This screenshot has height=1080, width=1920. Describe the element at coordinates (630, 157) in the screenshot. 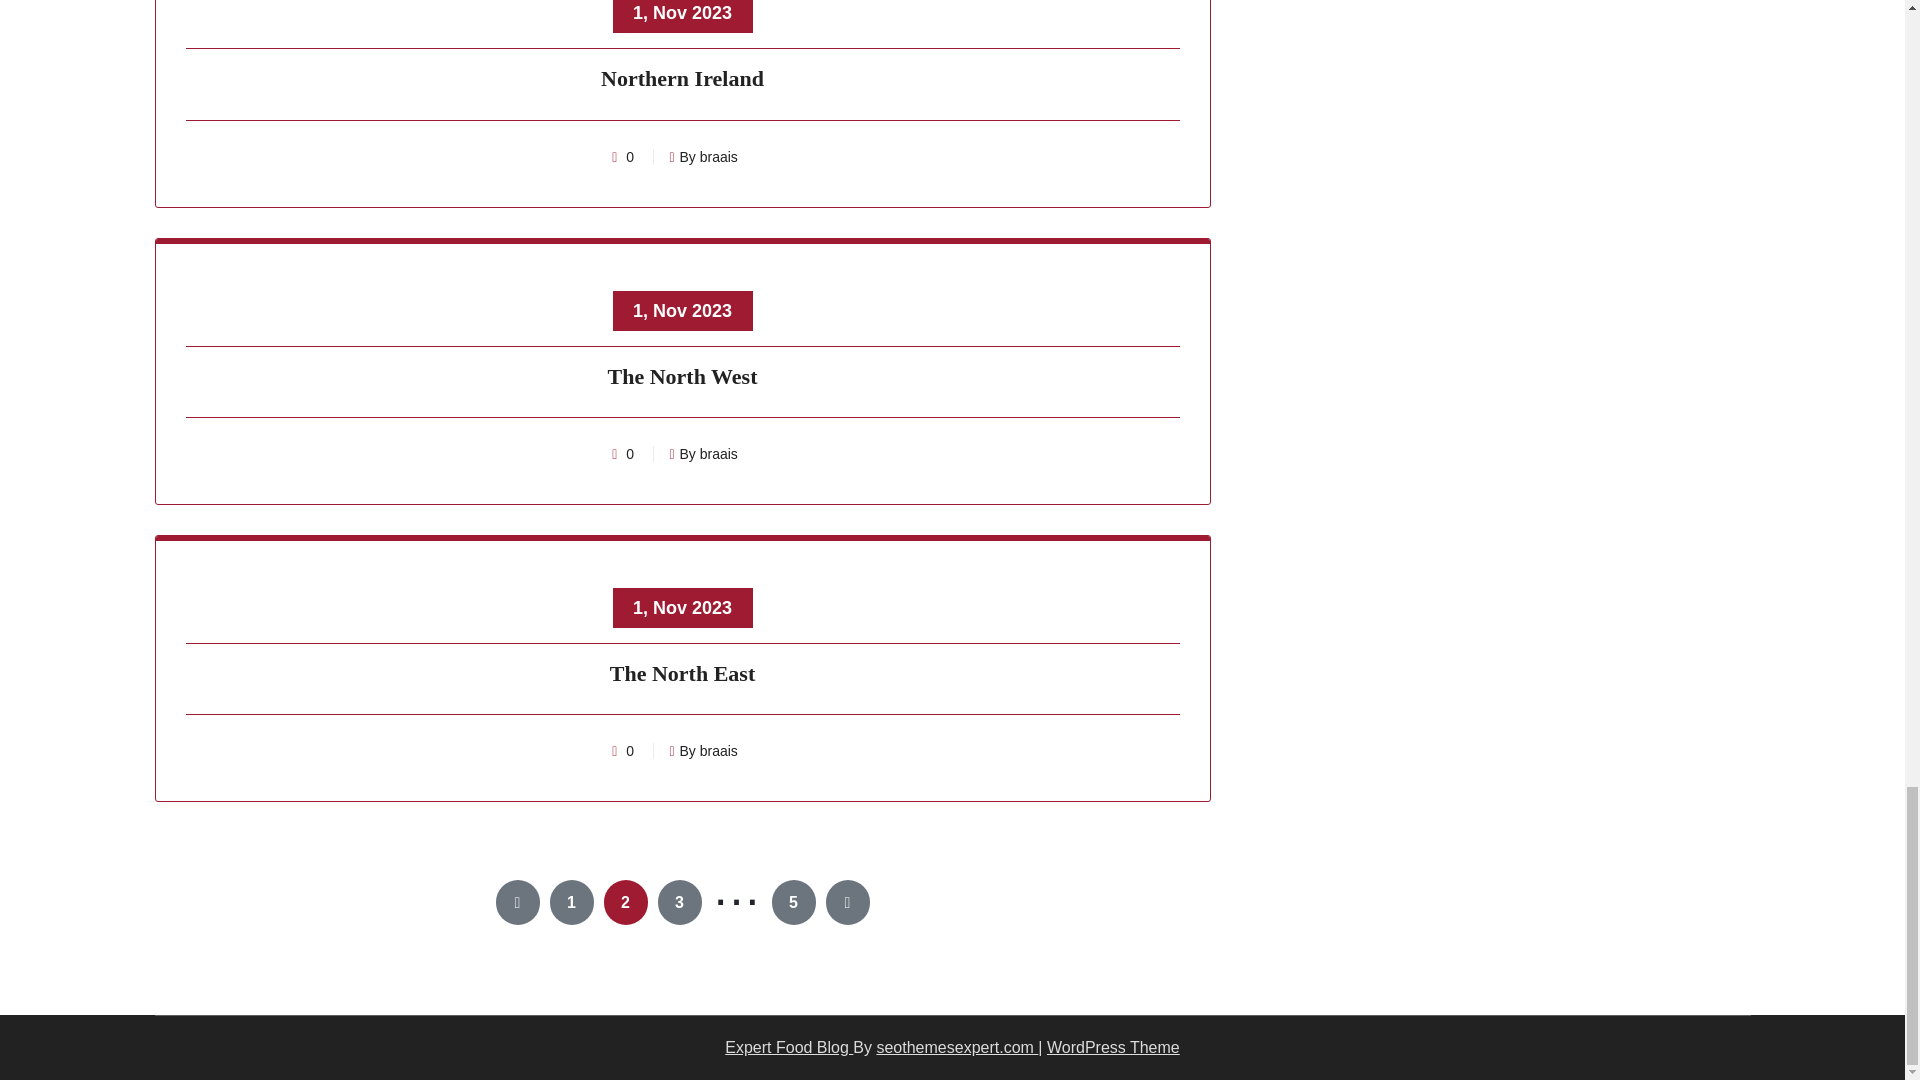

I see `0` at that location.